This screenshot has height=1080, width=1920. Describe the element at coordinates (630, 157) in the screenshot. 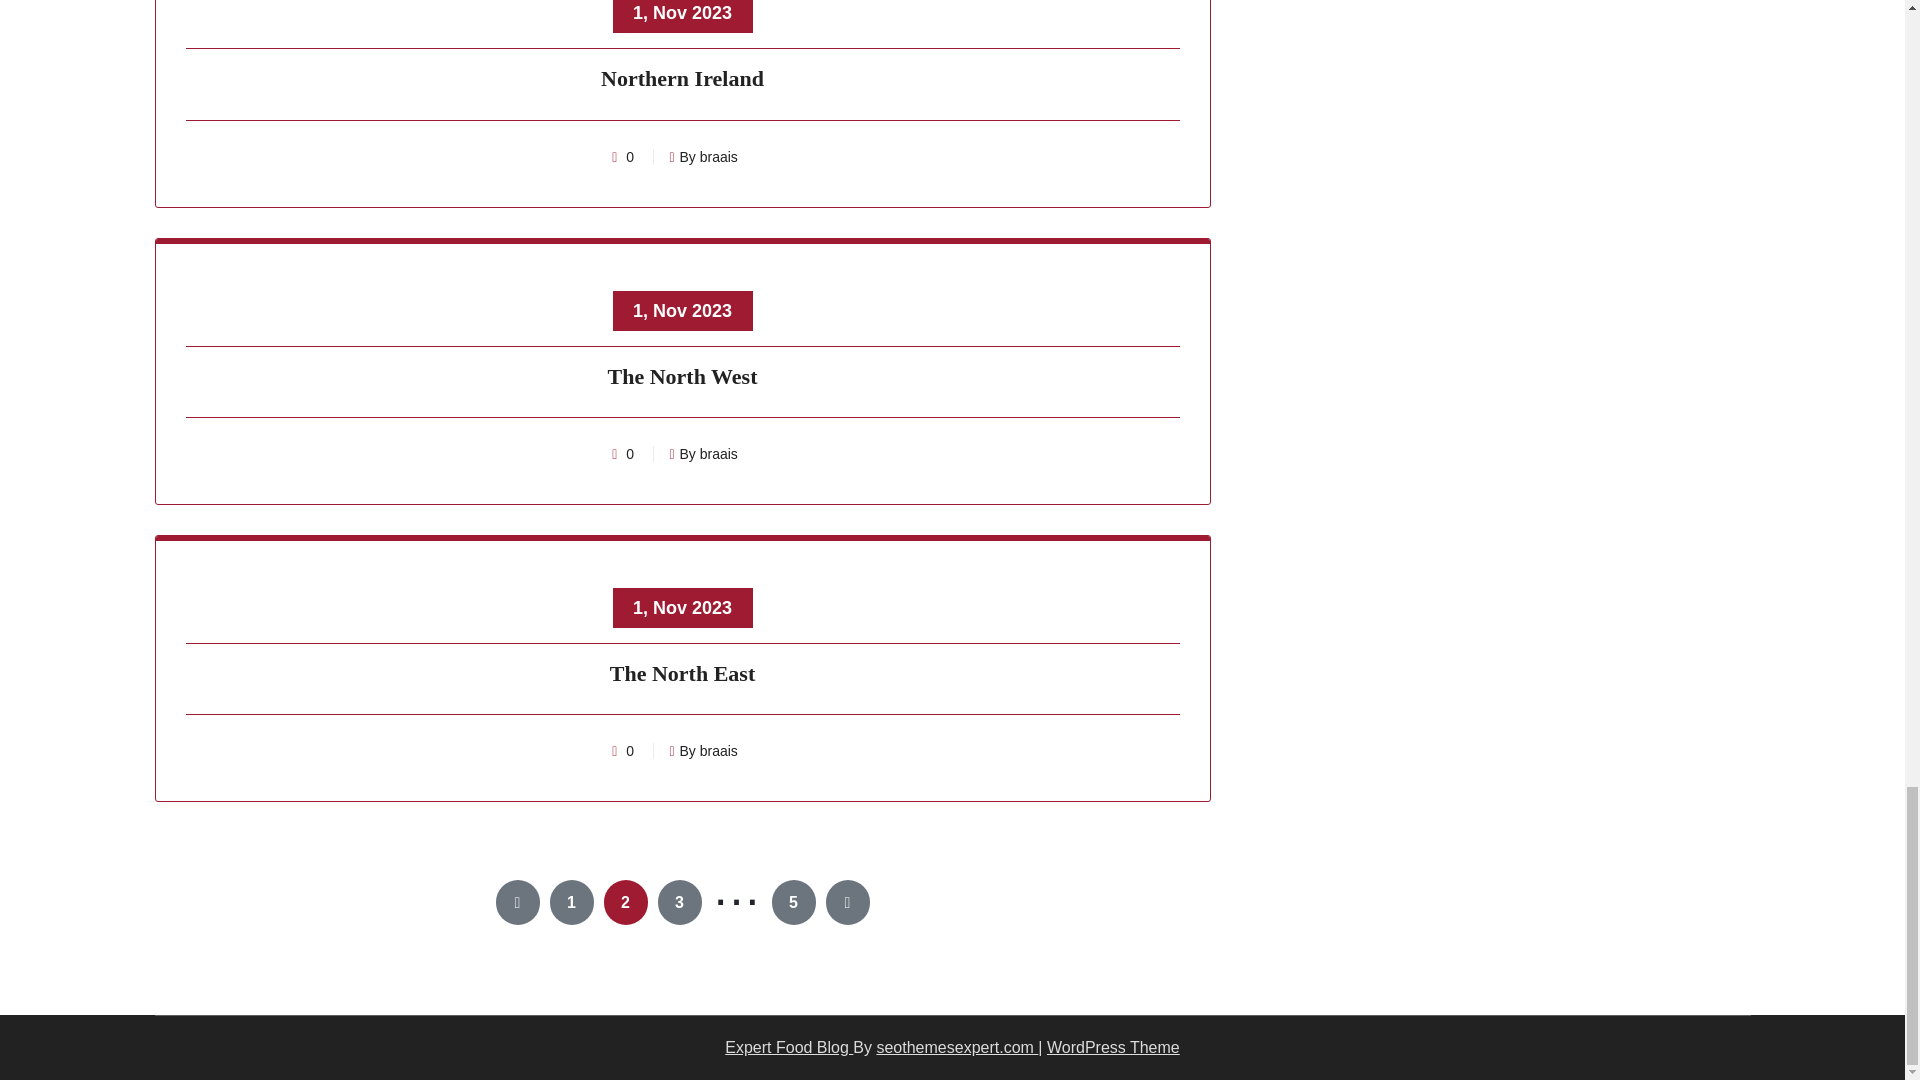

I see `0` at that location.